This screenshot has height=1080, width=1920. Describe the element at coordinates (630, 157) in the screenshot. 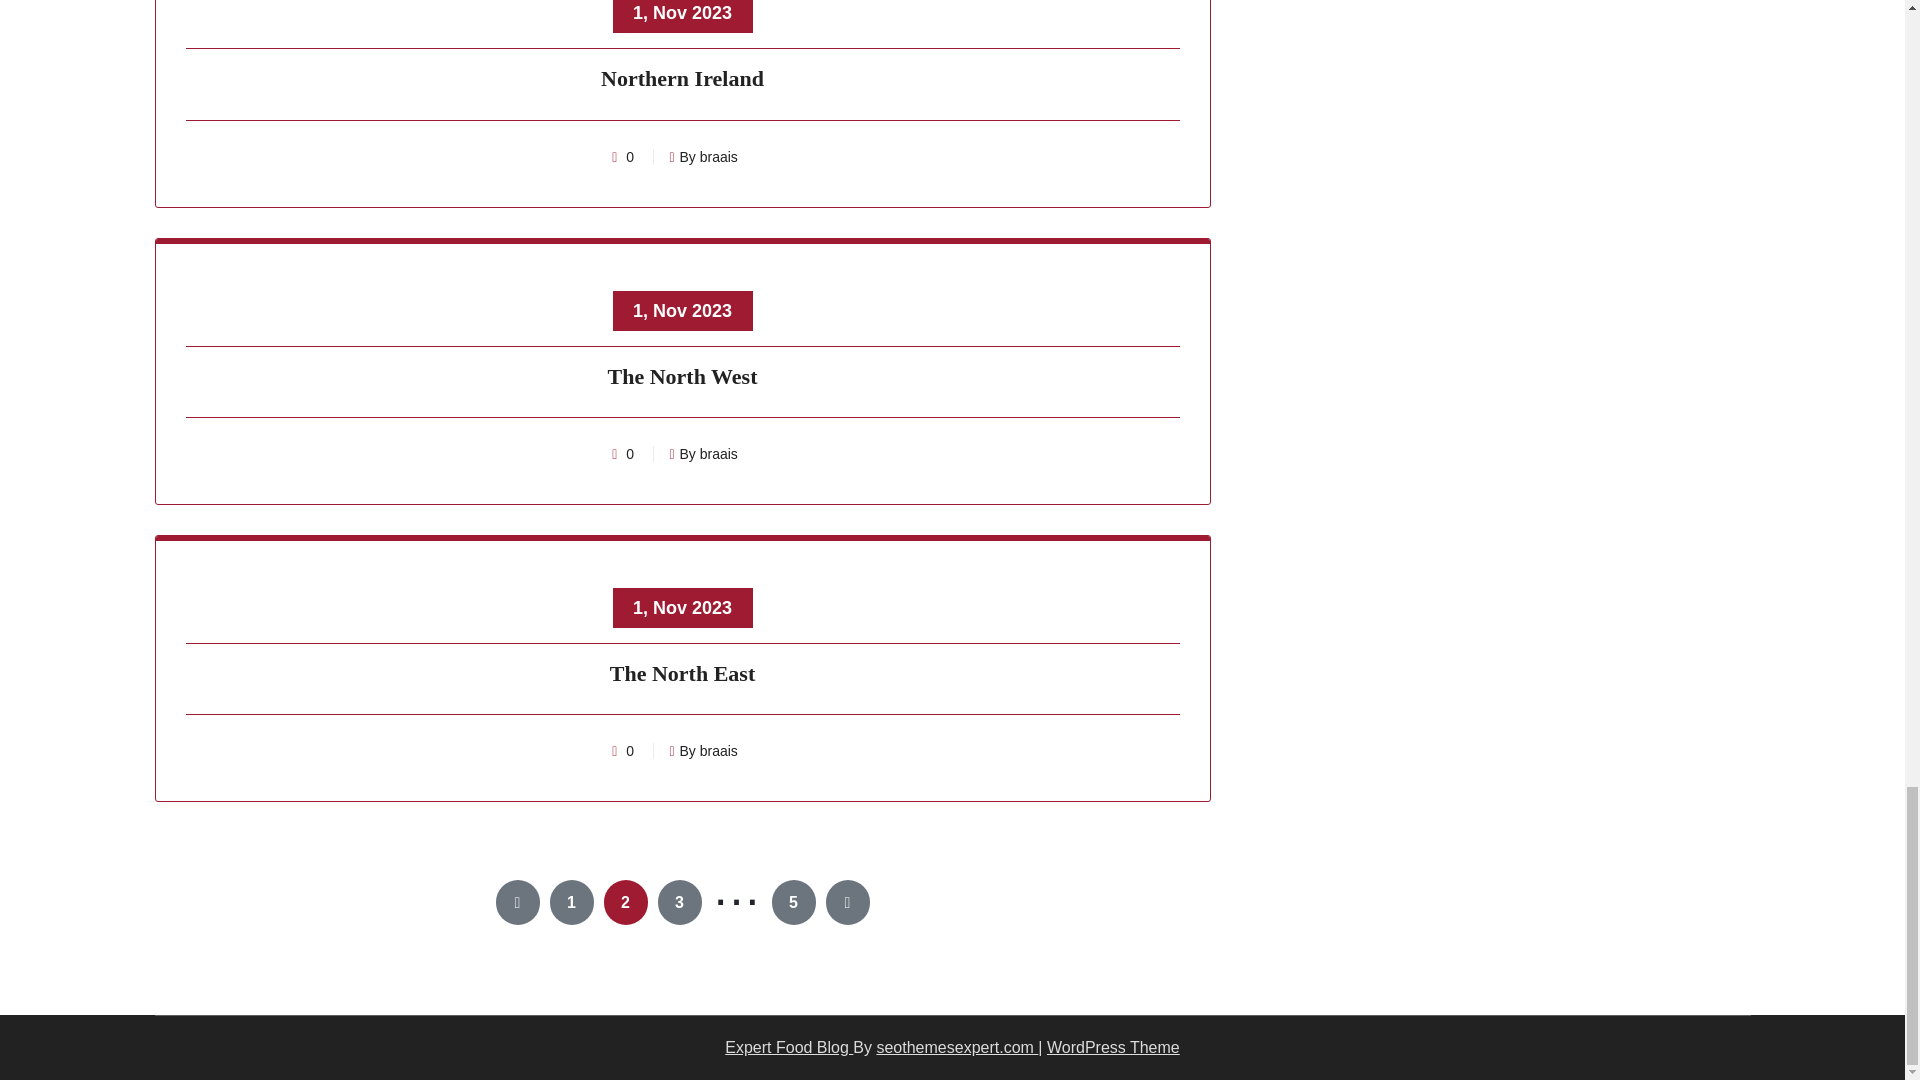

I see `0` at that location.